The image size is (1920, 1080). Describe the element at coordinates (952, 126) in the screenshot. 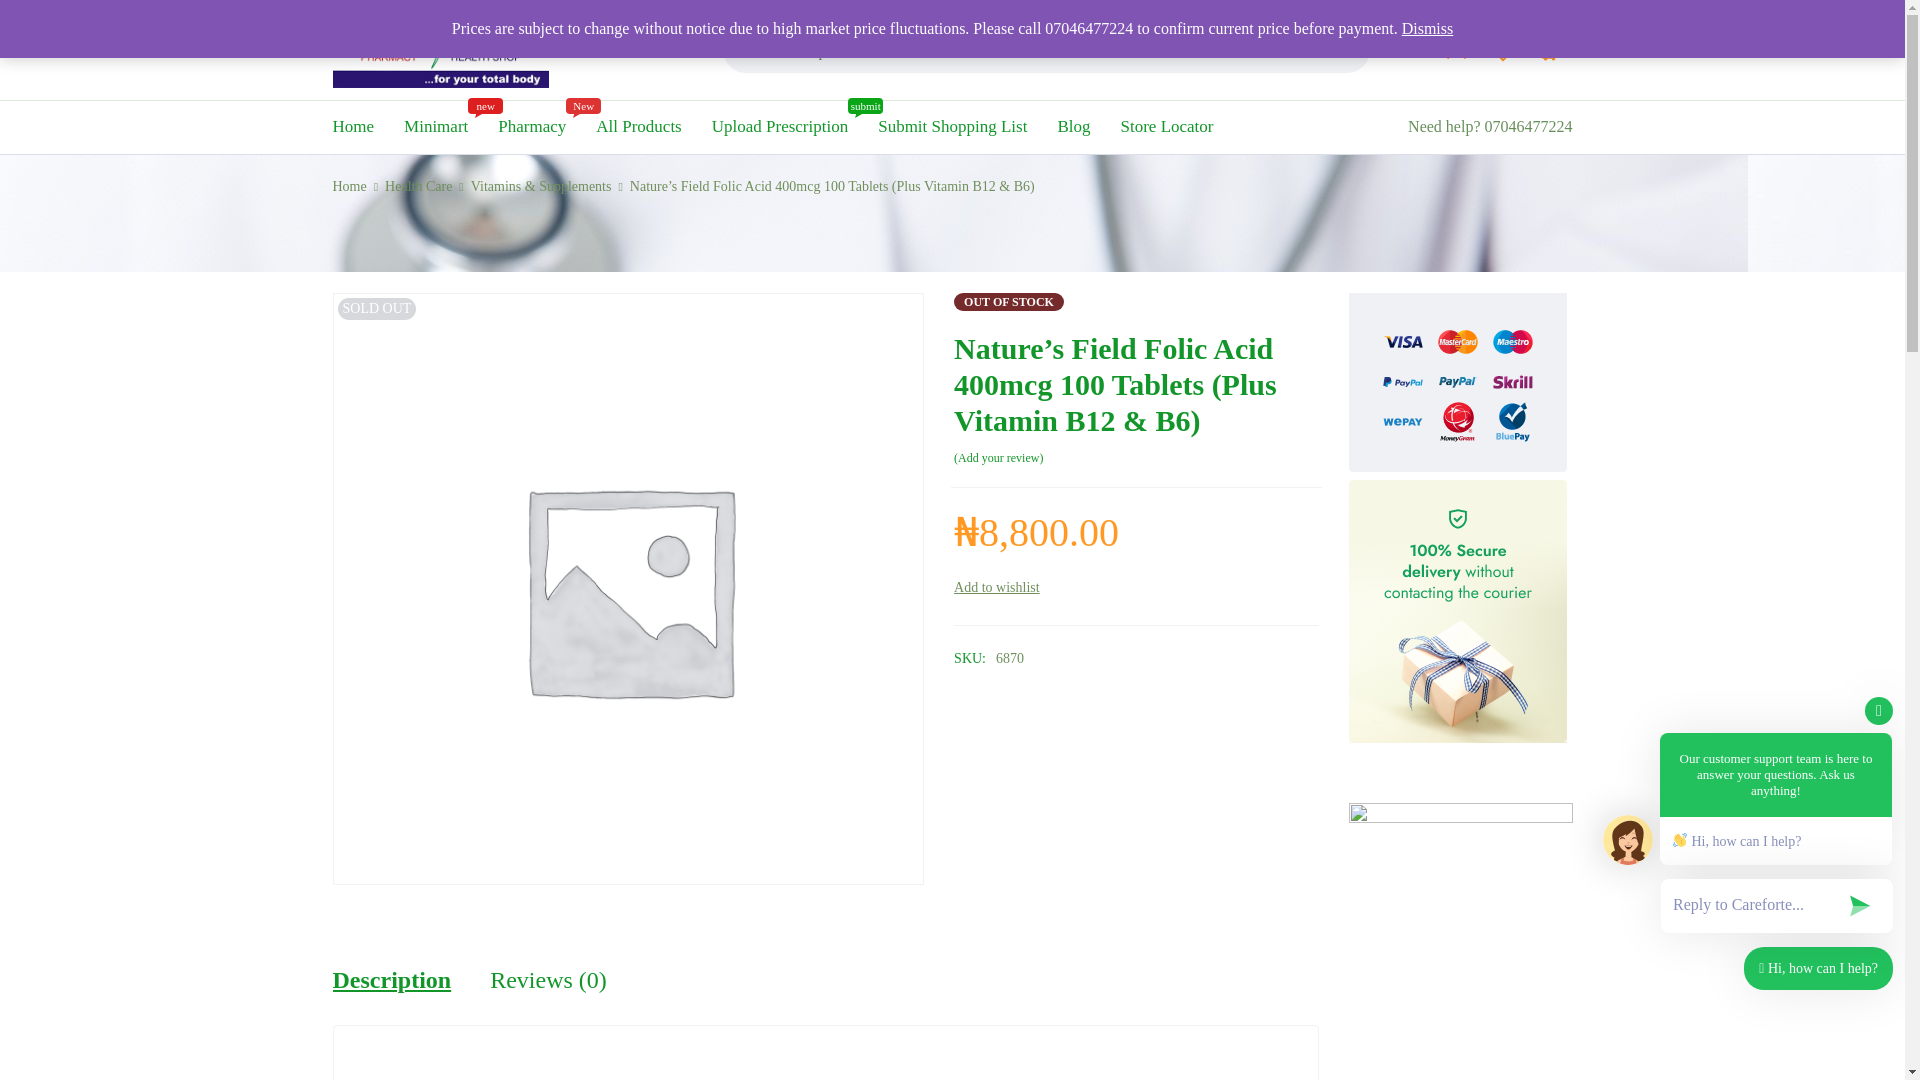

I see `All Products` at that location.